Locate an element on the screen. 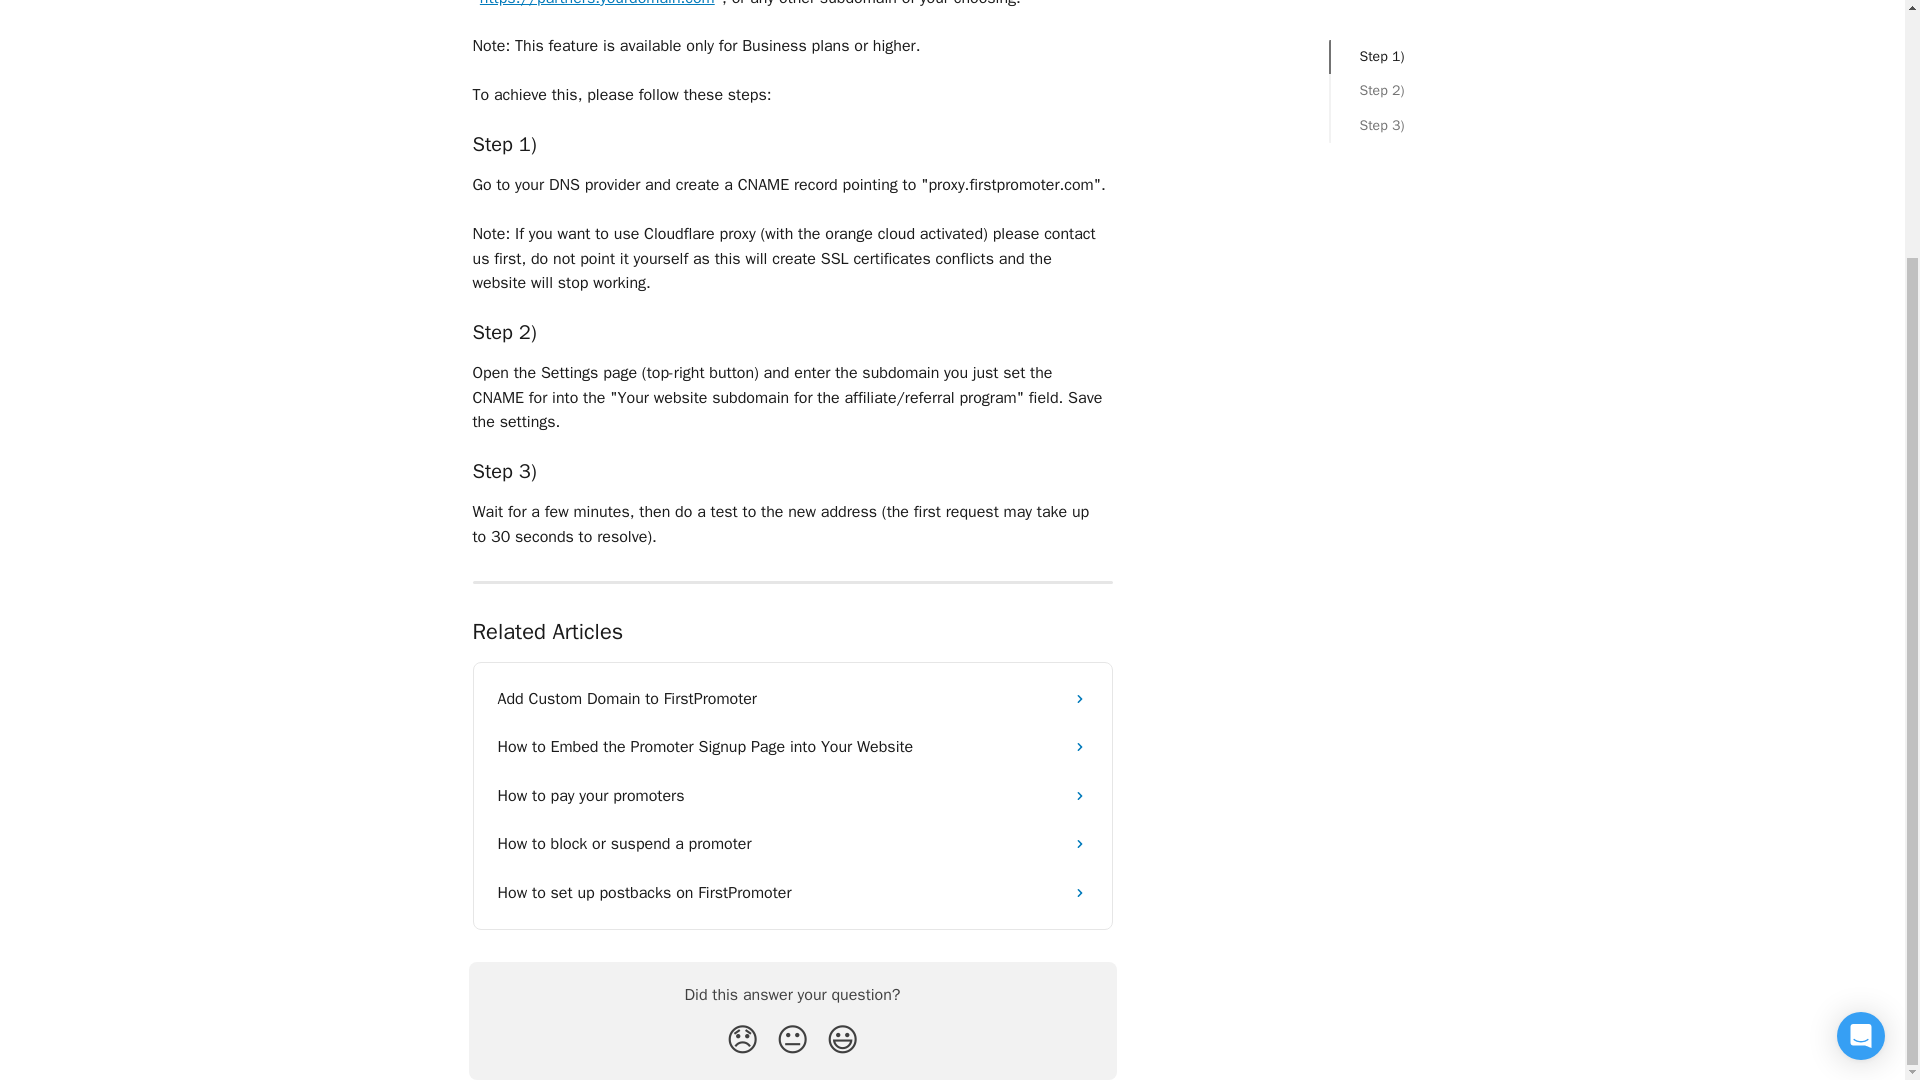  How to Embed the Promoter Signup Page into Your Website is located at coordinates (792, 746).